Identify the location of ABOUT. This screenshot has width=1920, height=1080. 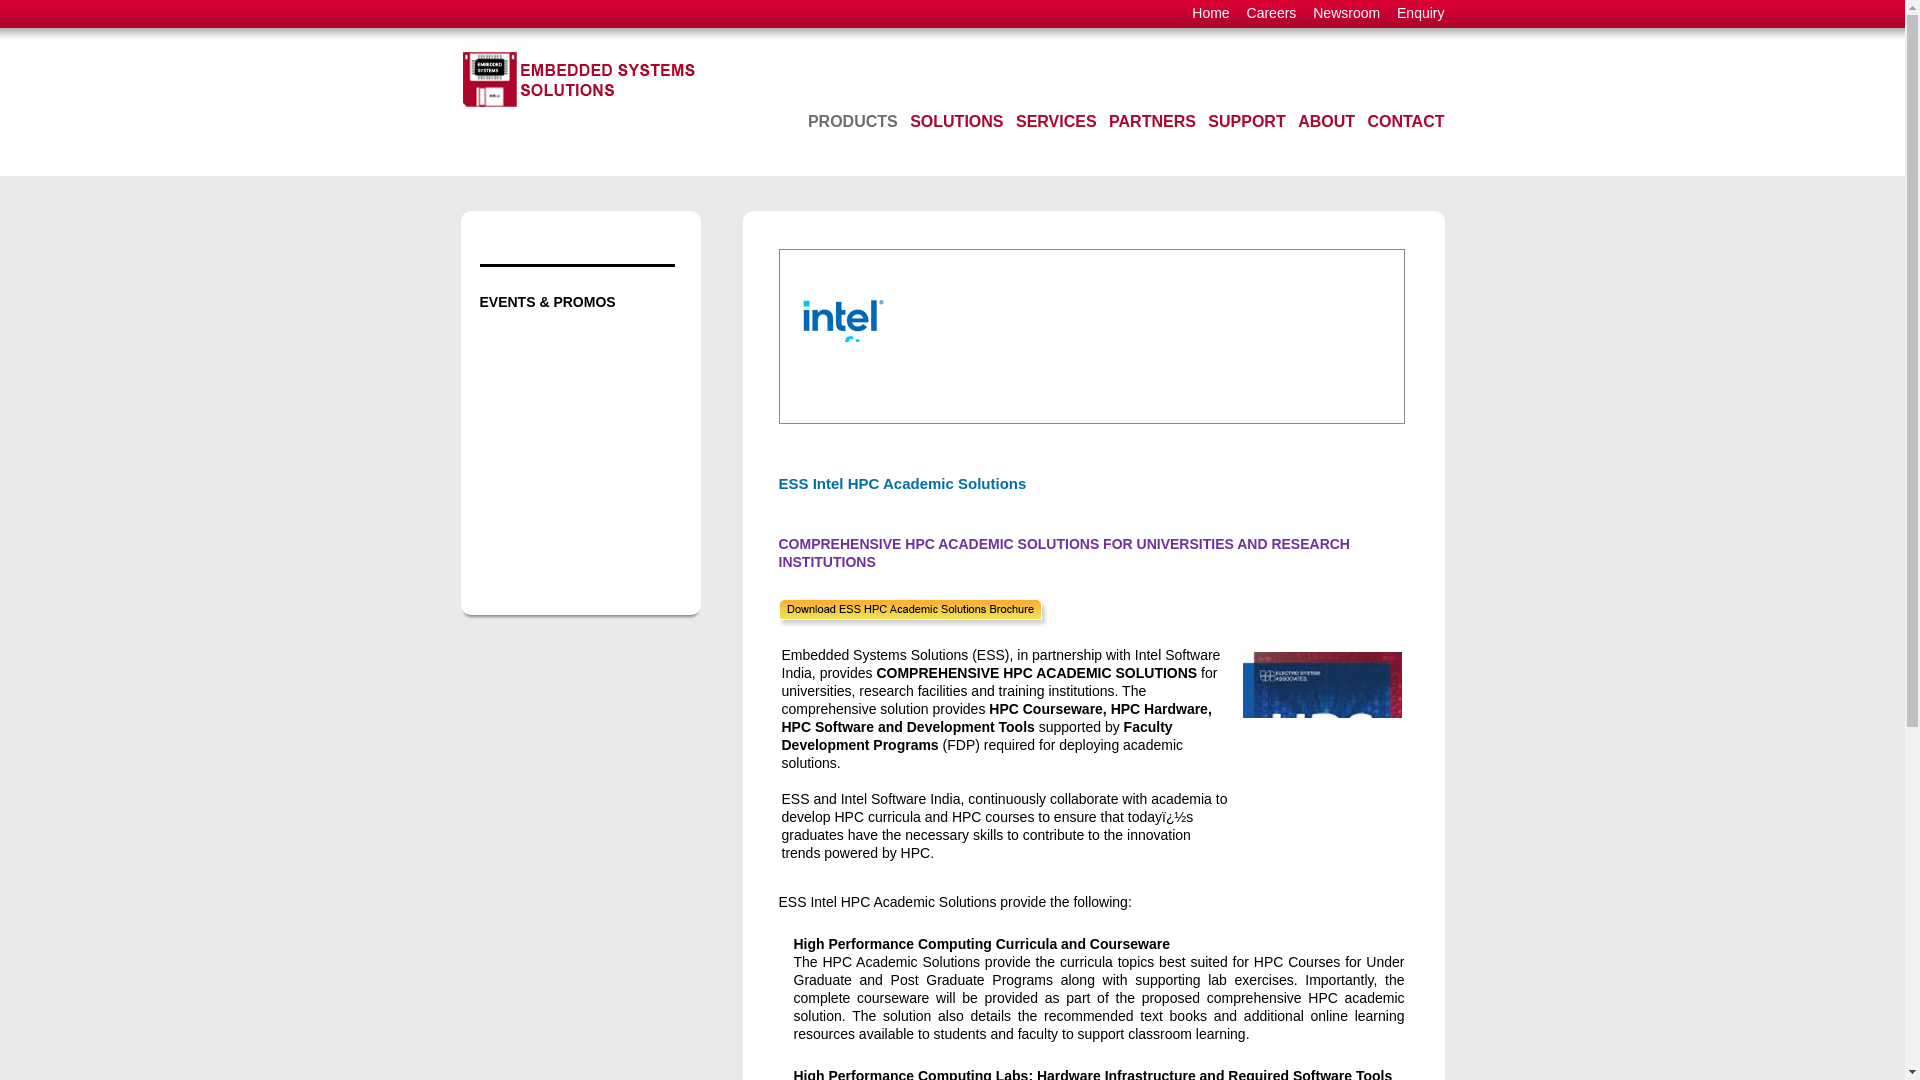
(1326, 122).